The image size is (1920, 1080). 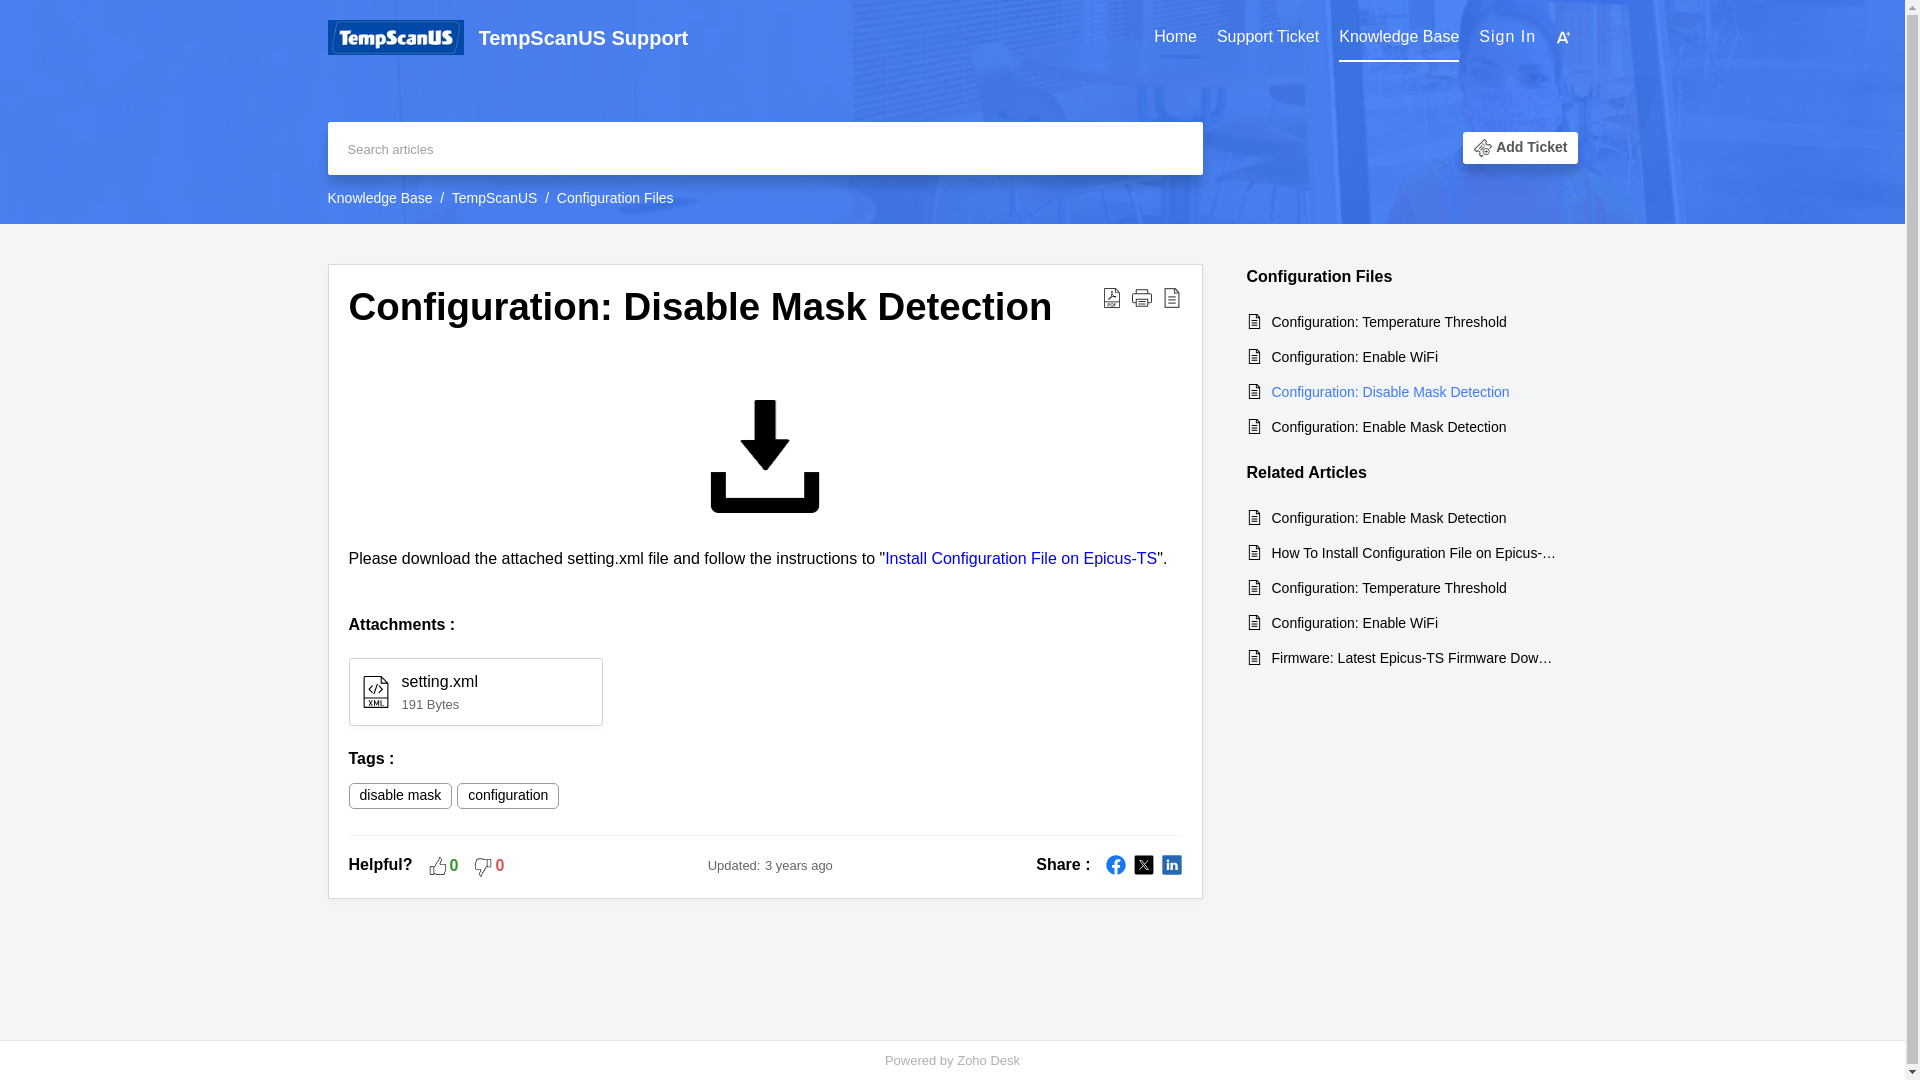 I want to click on Twitter, so click(x=1144, y=864).